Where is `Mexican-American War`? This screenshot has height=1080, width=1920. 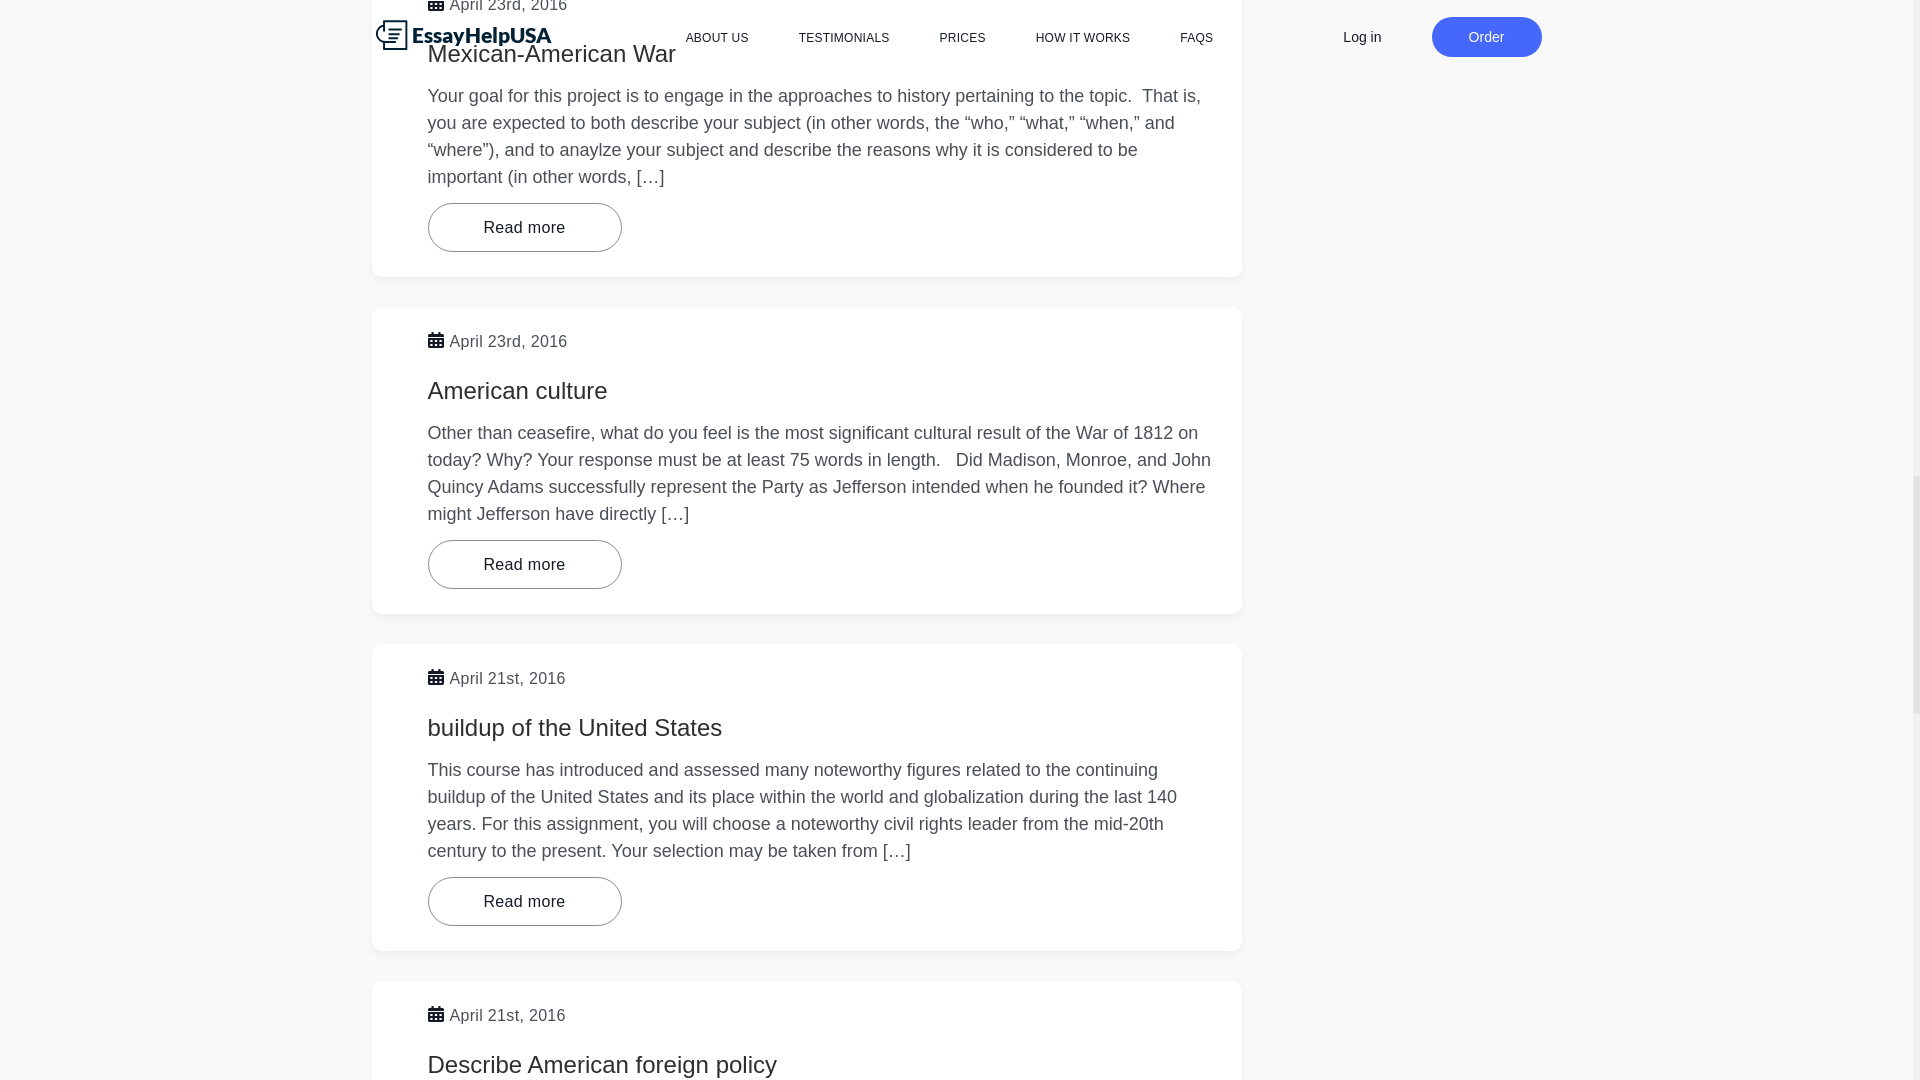
Mexican-American War is located at coordinates (552, 52).